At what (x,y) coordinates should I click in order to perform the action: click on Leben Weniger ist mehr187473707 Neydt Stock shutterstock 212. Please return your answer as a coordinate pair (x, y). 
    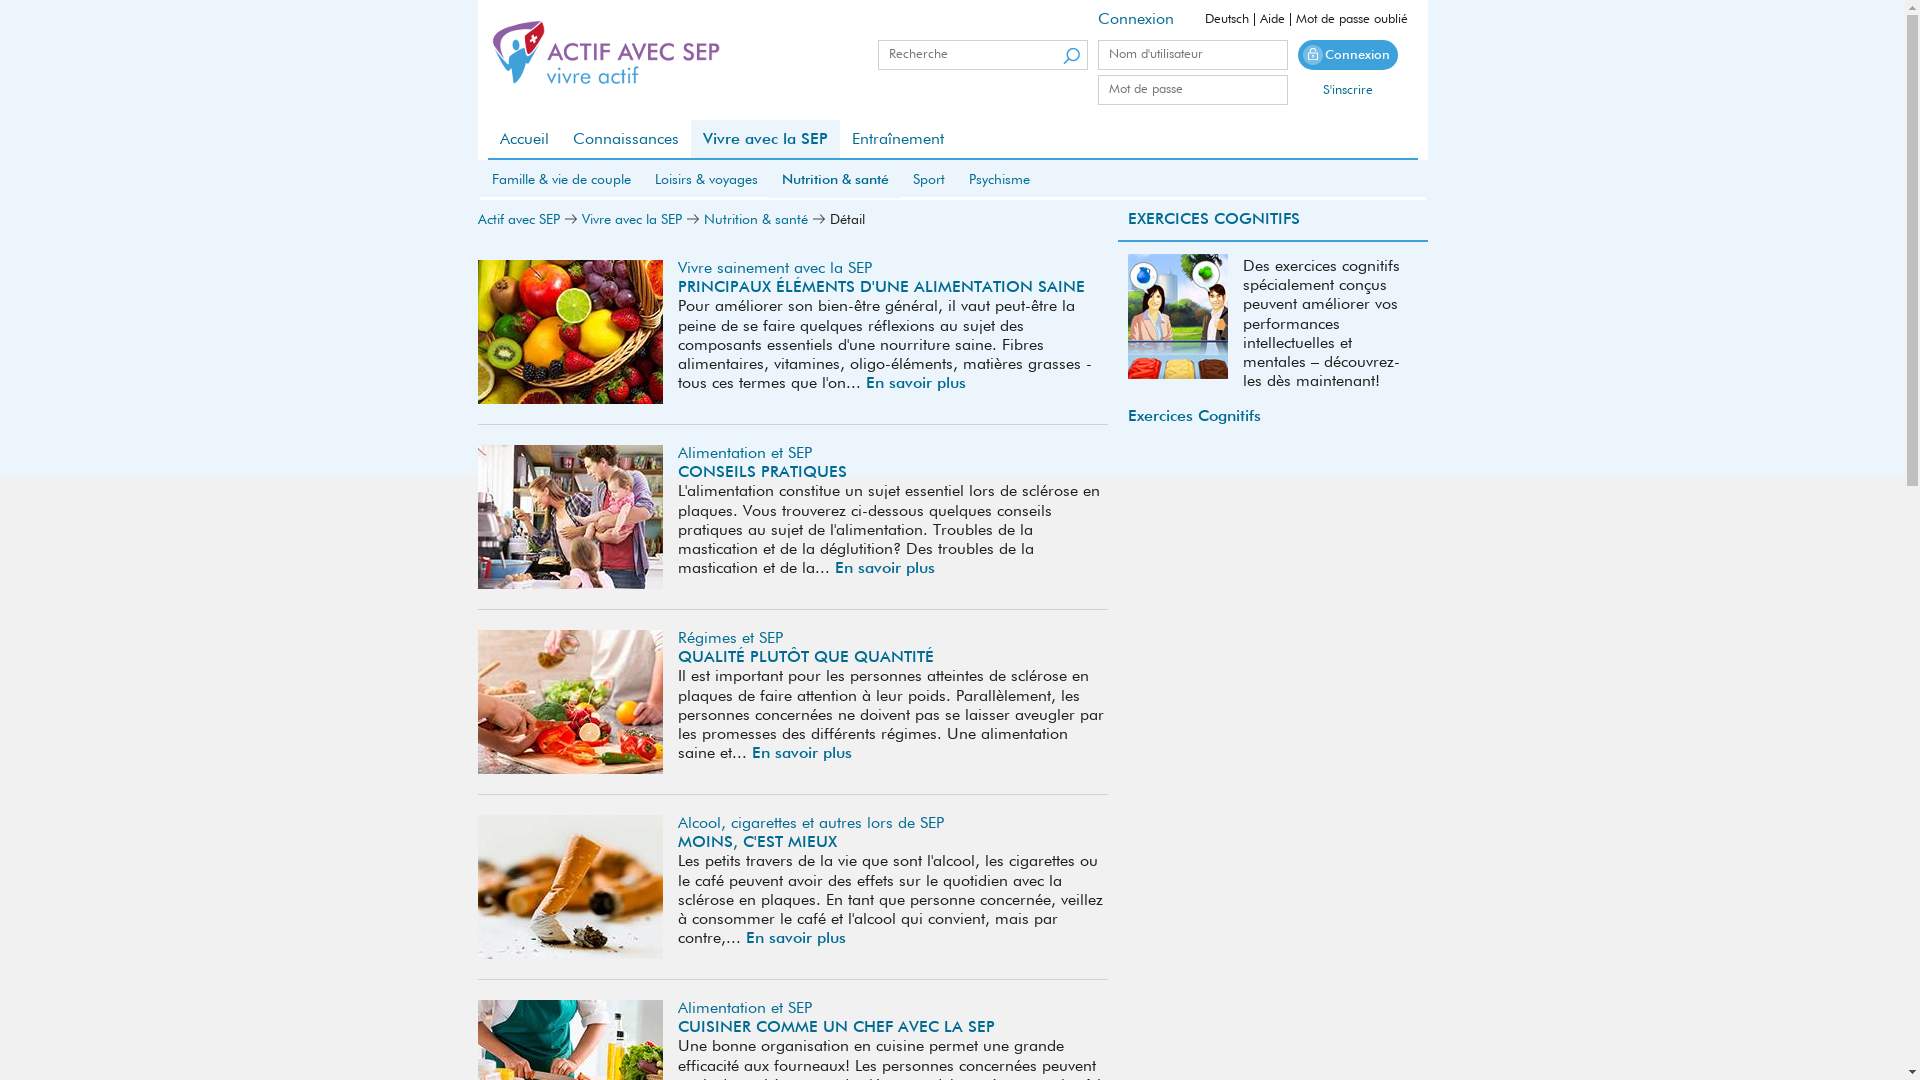
    Looking at the image, I should click on (570, 887).